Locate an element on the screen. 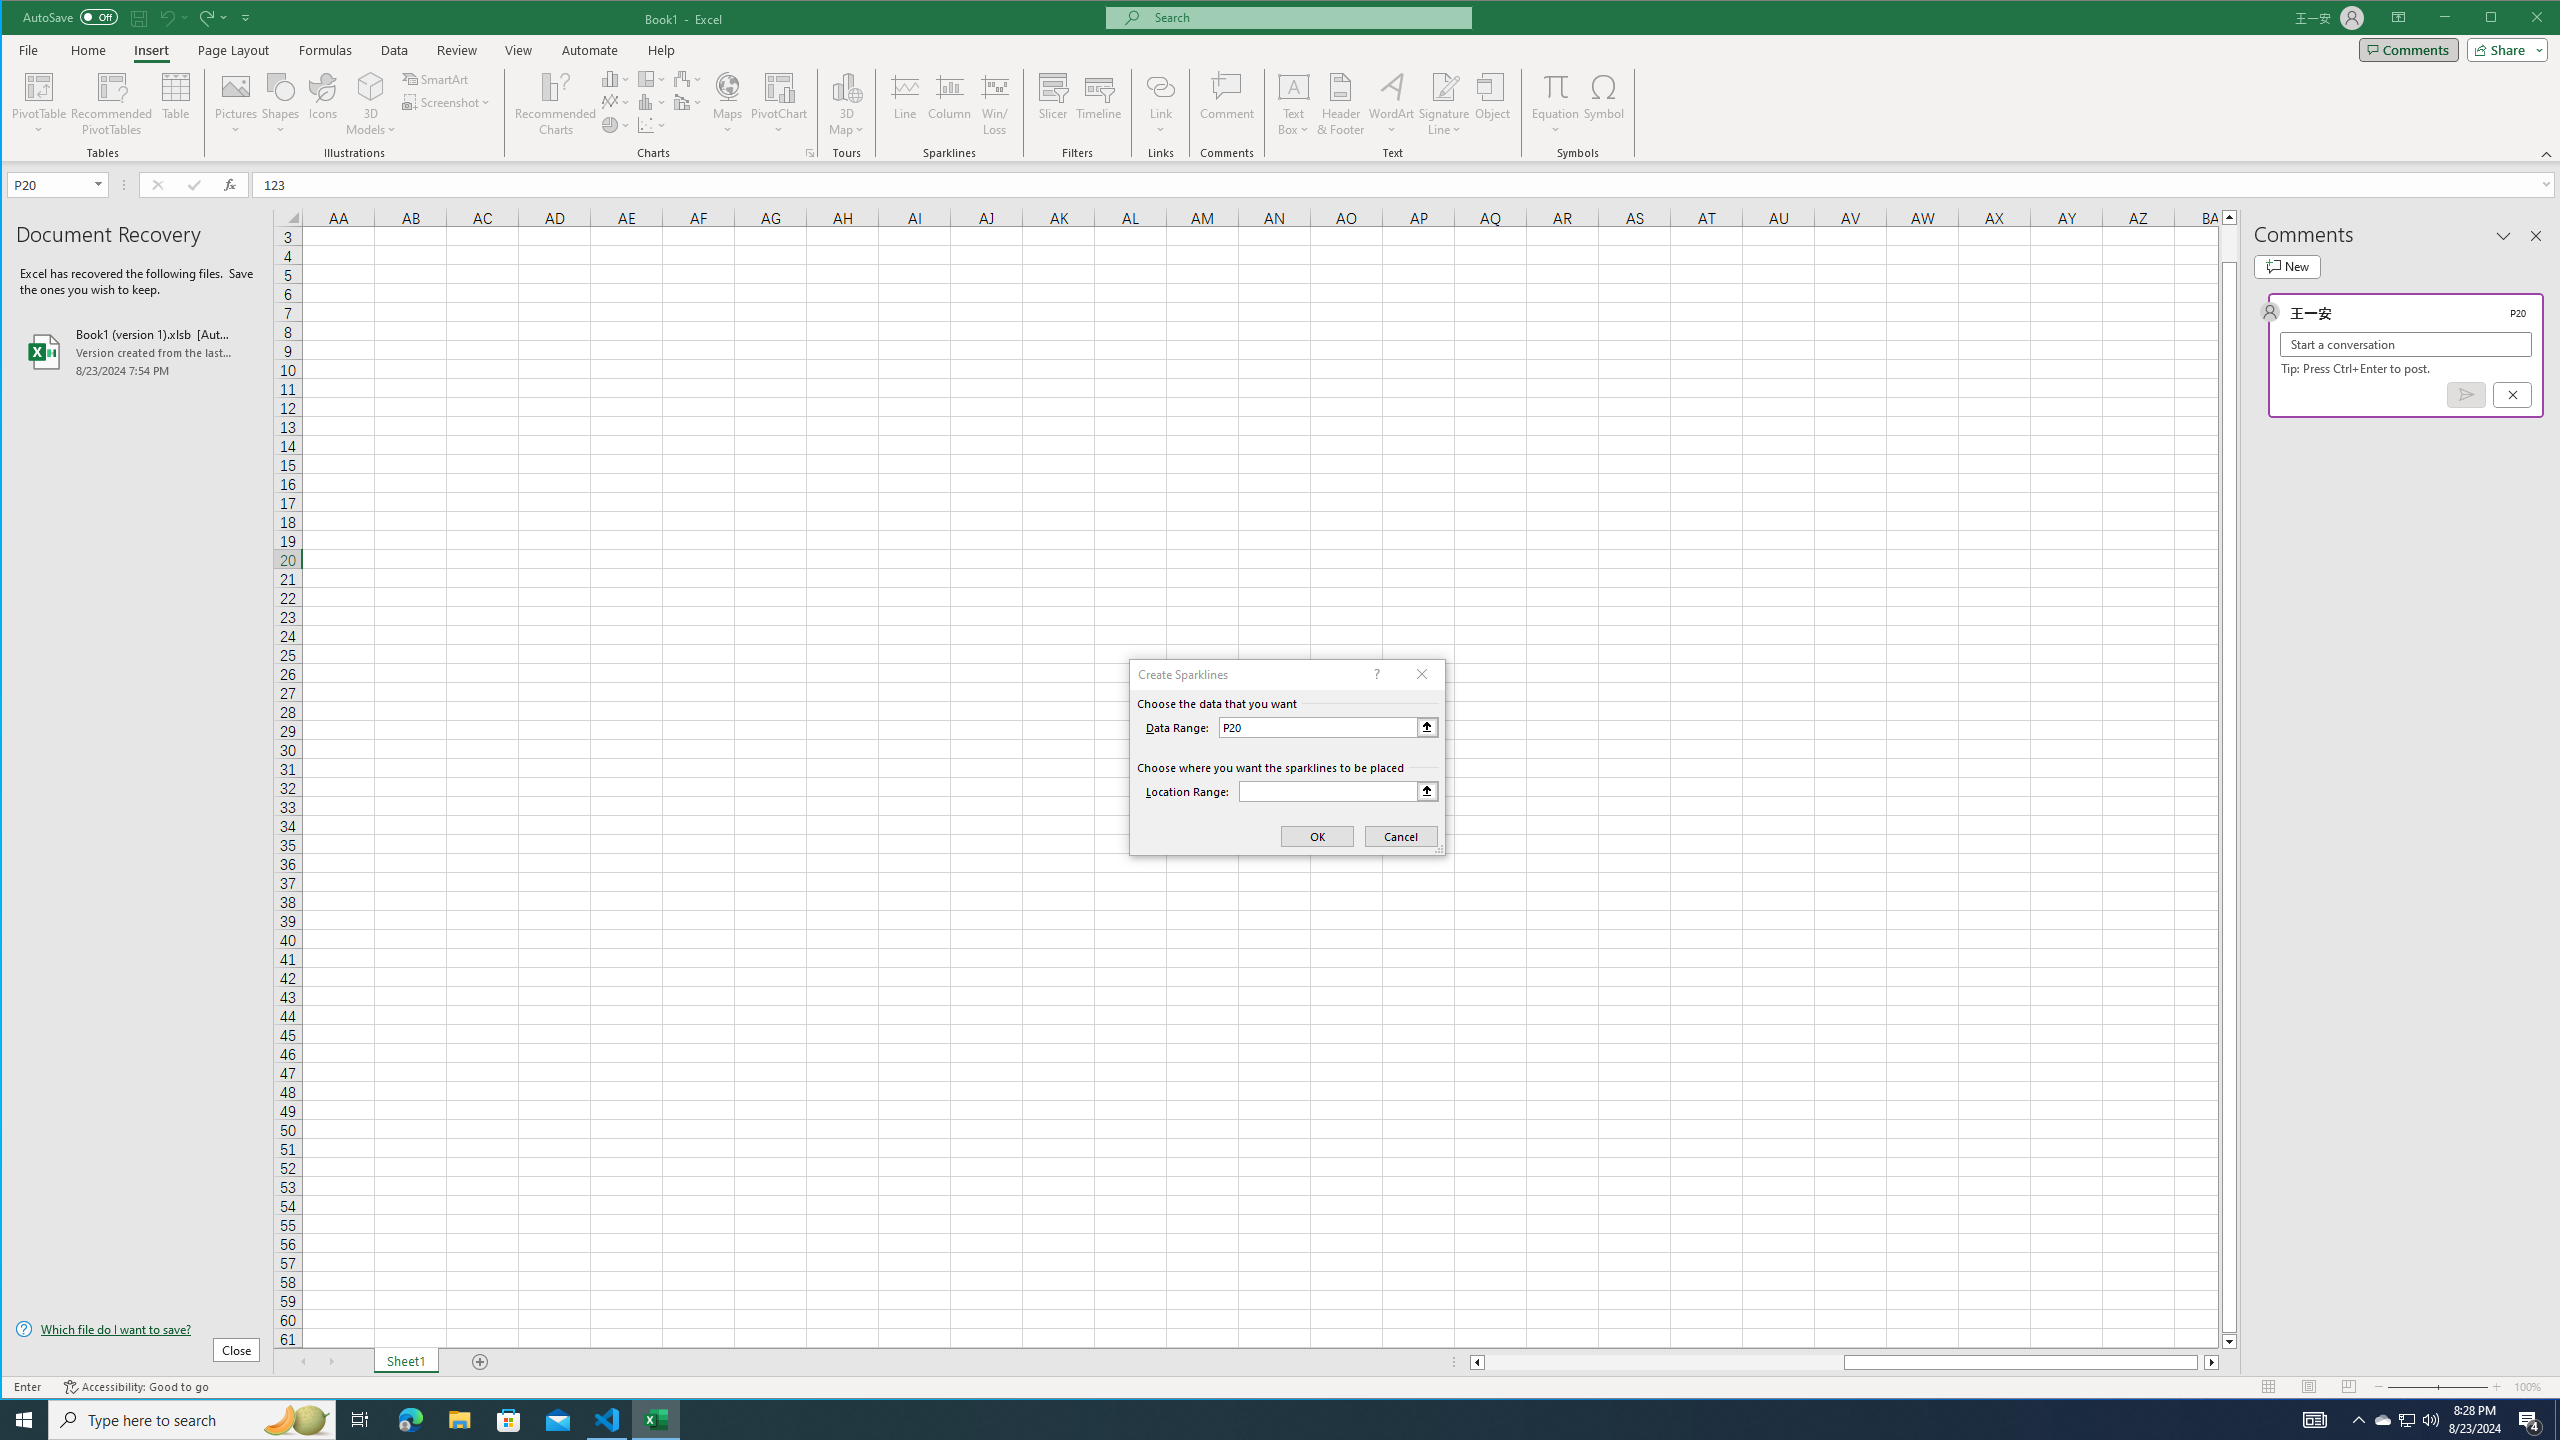 The width and height of the screenshot is (2560, 1440). Insert Statistic Chart is located at coordinates (652, 102).